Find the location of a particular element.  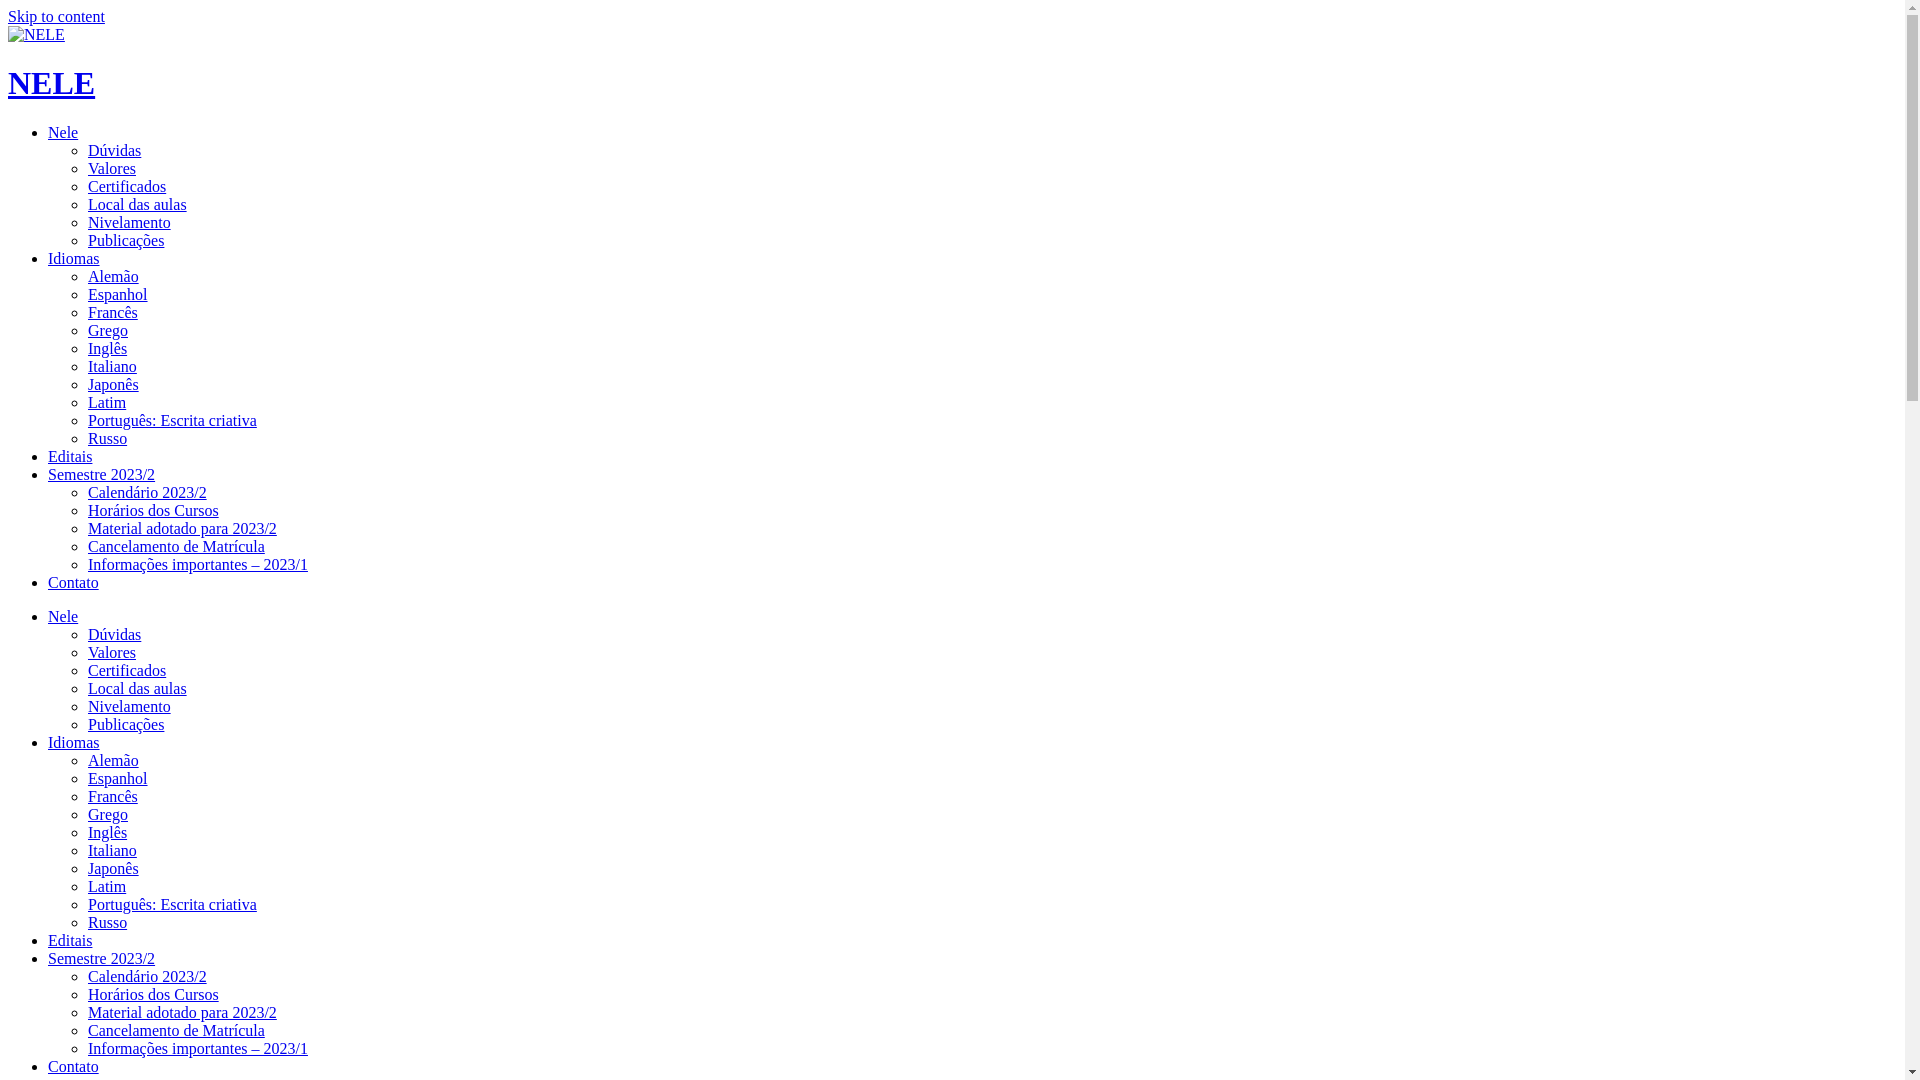

Local das aulas is located at coordinates (138, 688).